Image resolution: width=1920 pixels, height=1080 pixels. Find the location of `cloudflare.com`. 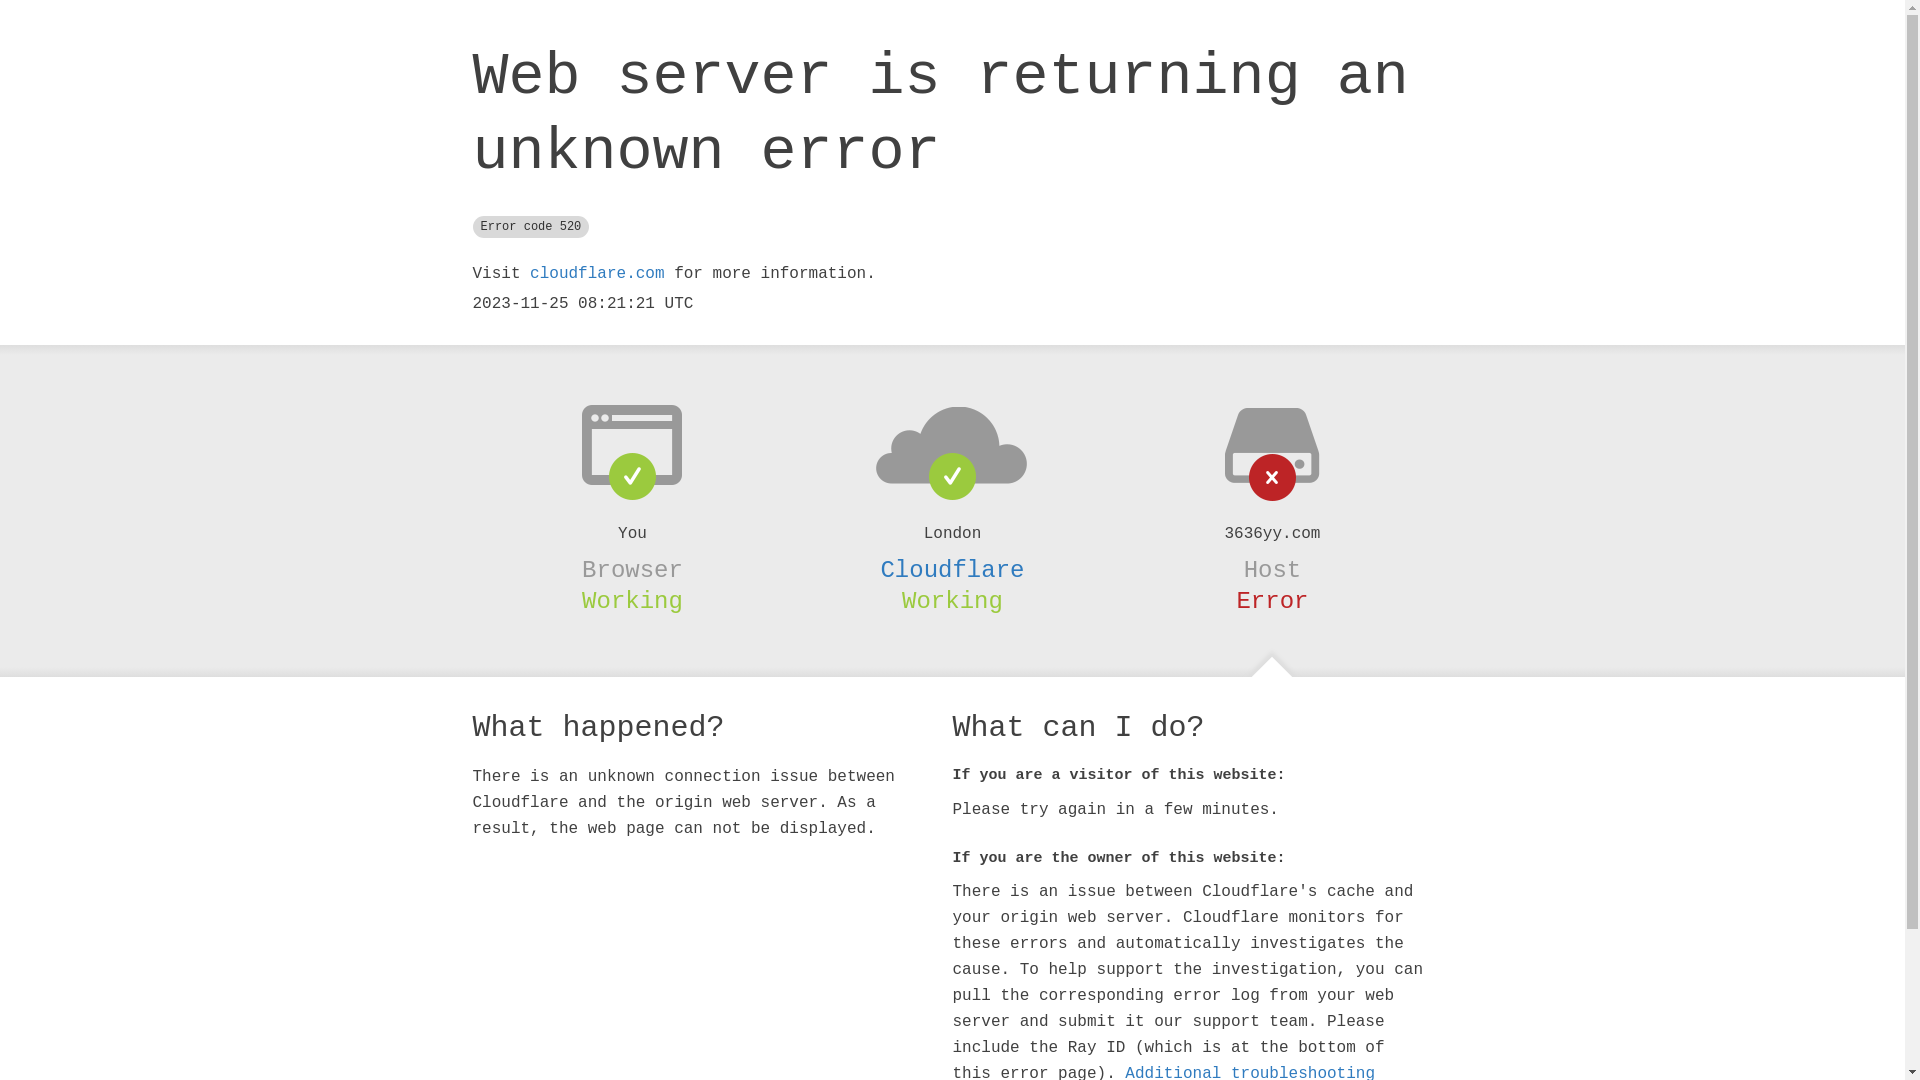

cloudflare.com is located at coordinates (597, 274).